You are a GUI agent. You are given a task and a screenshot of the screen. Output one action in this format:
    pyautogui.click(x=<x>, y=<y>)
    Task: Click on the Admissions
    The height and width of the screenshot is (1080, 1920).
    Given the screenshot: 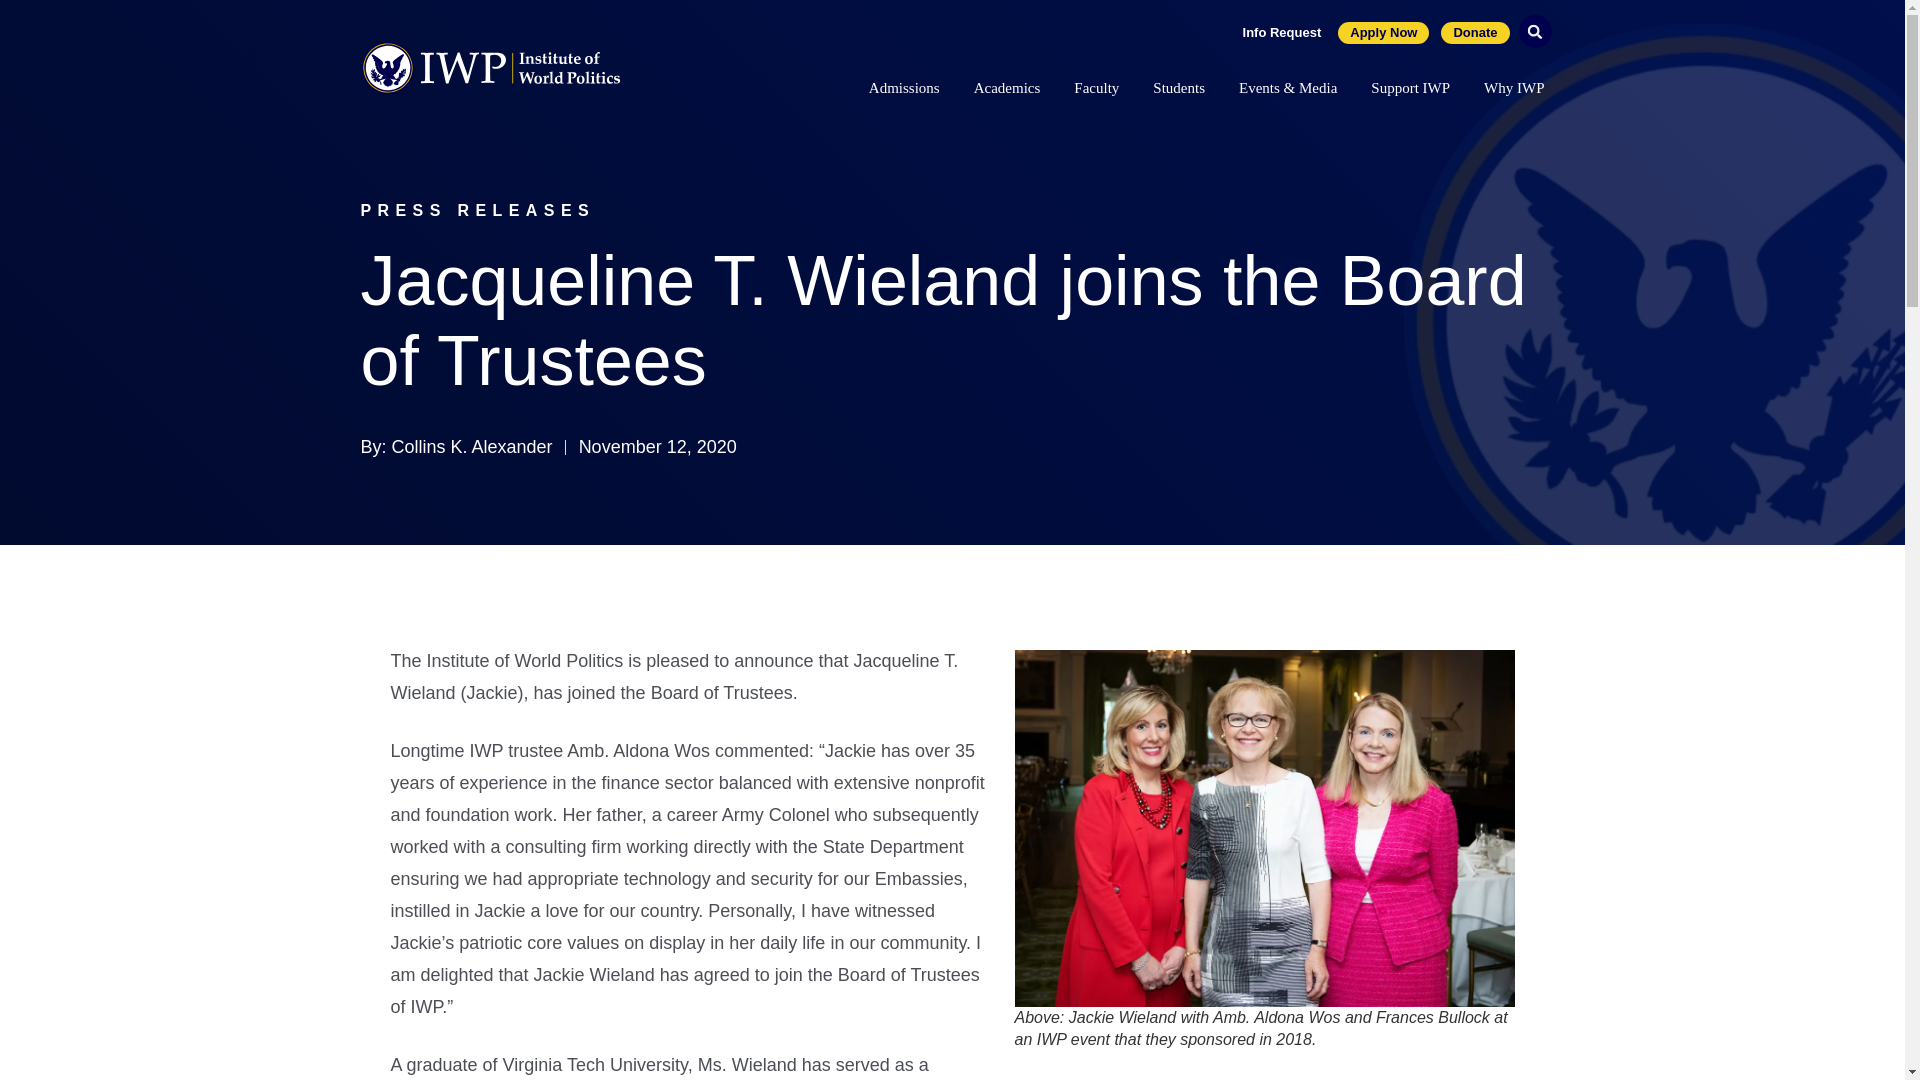 What is the action you would take?
    pyautogui.click(x=904, y=91)
    